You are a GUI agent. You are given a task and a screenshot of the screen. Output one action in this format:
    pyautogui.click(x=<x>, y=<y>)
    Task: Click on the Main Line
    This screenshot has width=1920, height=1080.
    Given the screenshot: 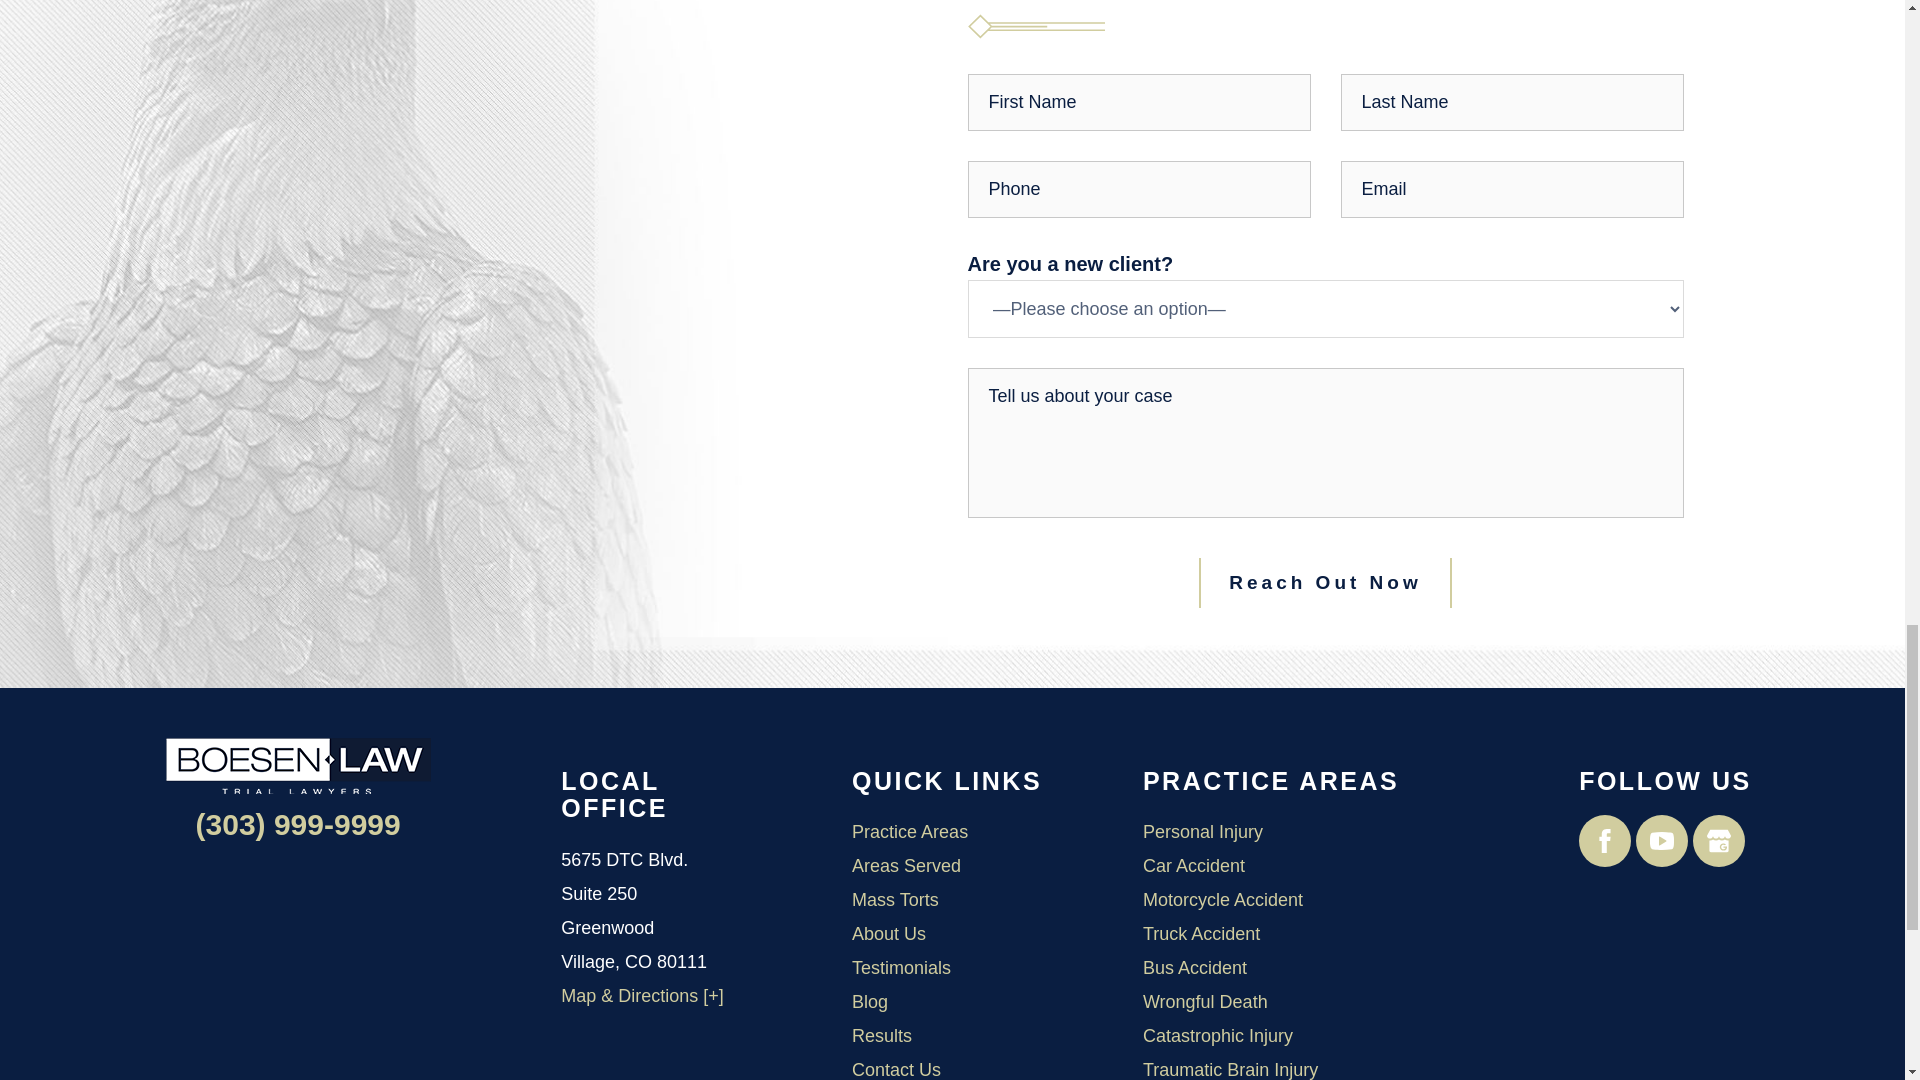 What is the action you would take?
    pyautogui.click(x=298, y=824)
    